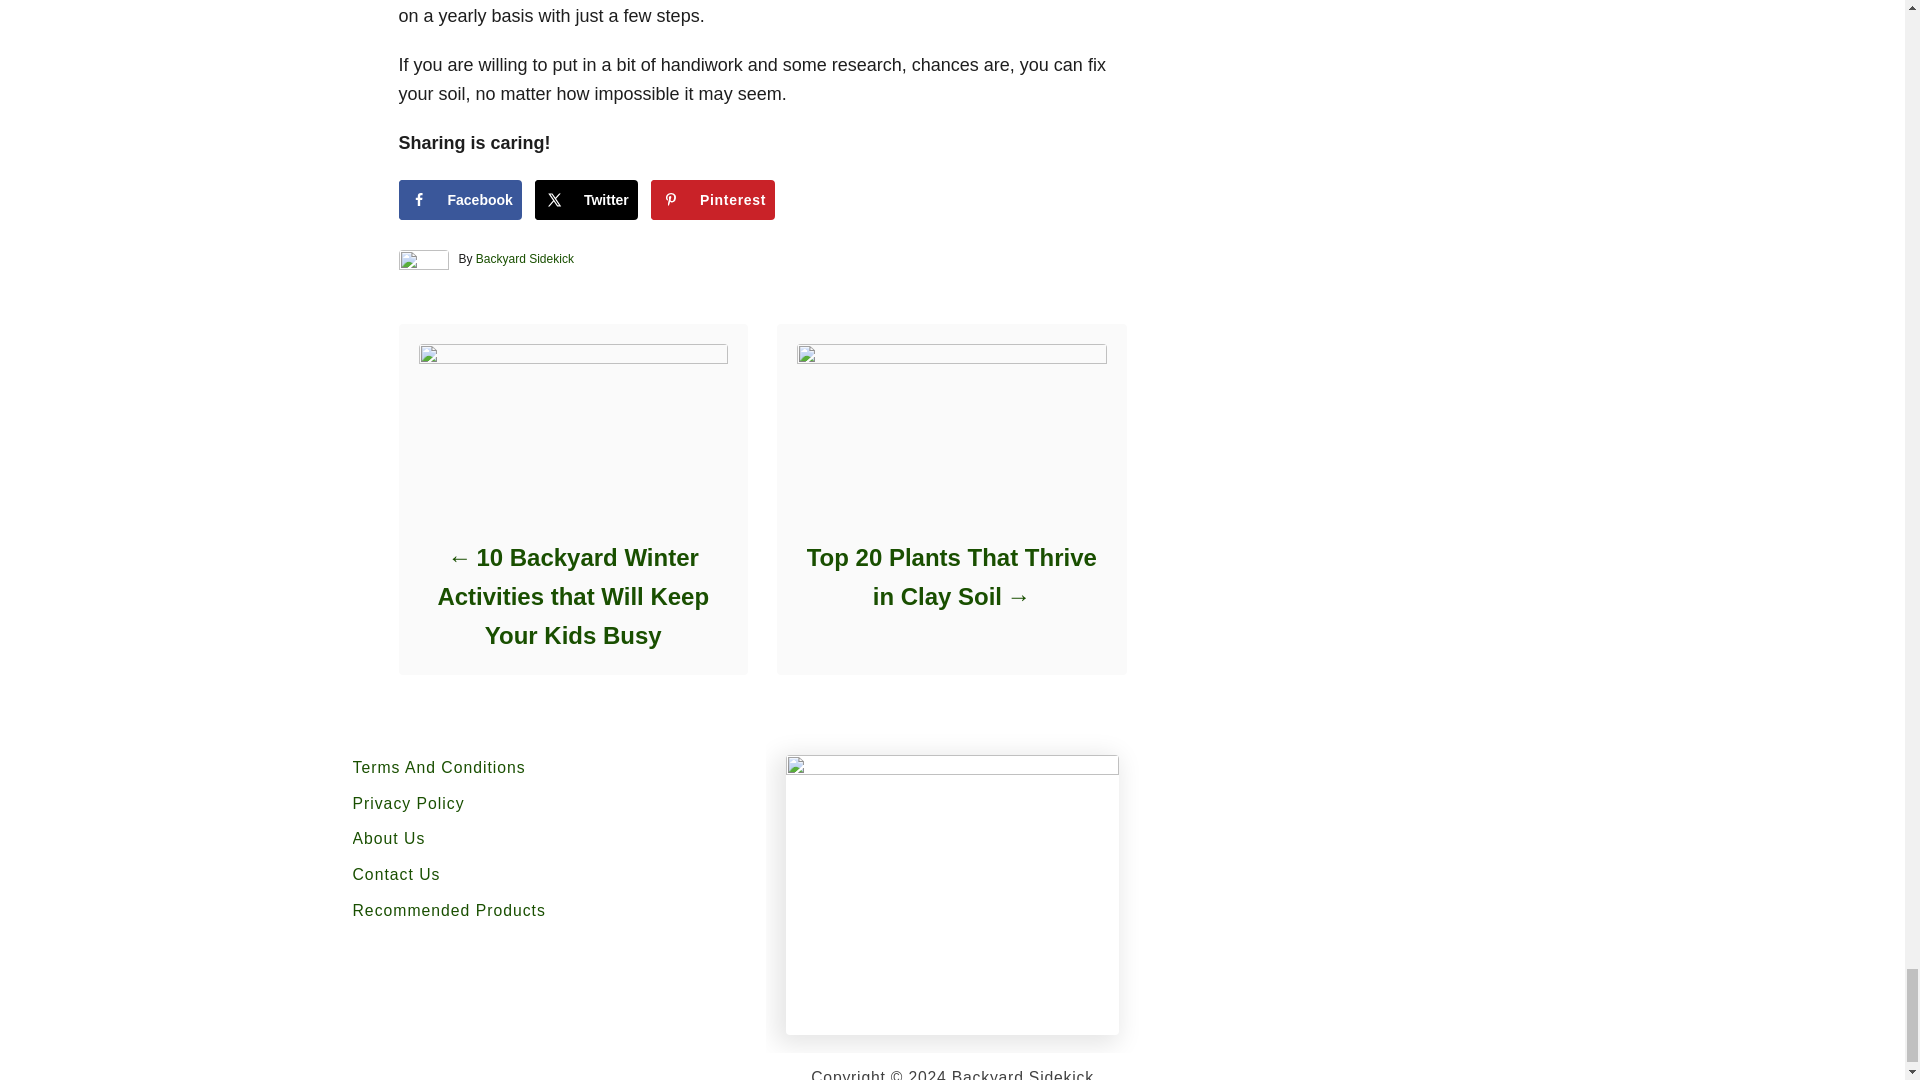  What do you see at coordinates (712, 200) in the screenshot?
I see `Save to Pinterest` at bounding box center [712, 200].